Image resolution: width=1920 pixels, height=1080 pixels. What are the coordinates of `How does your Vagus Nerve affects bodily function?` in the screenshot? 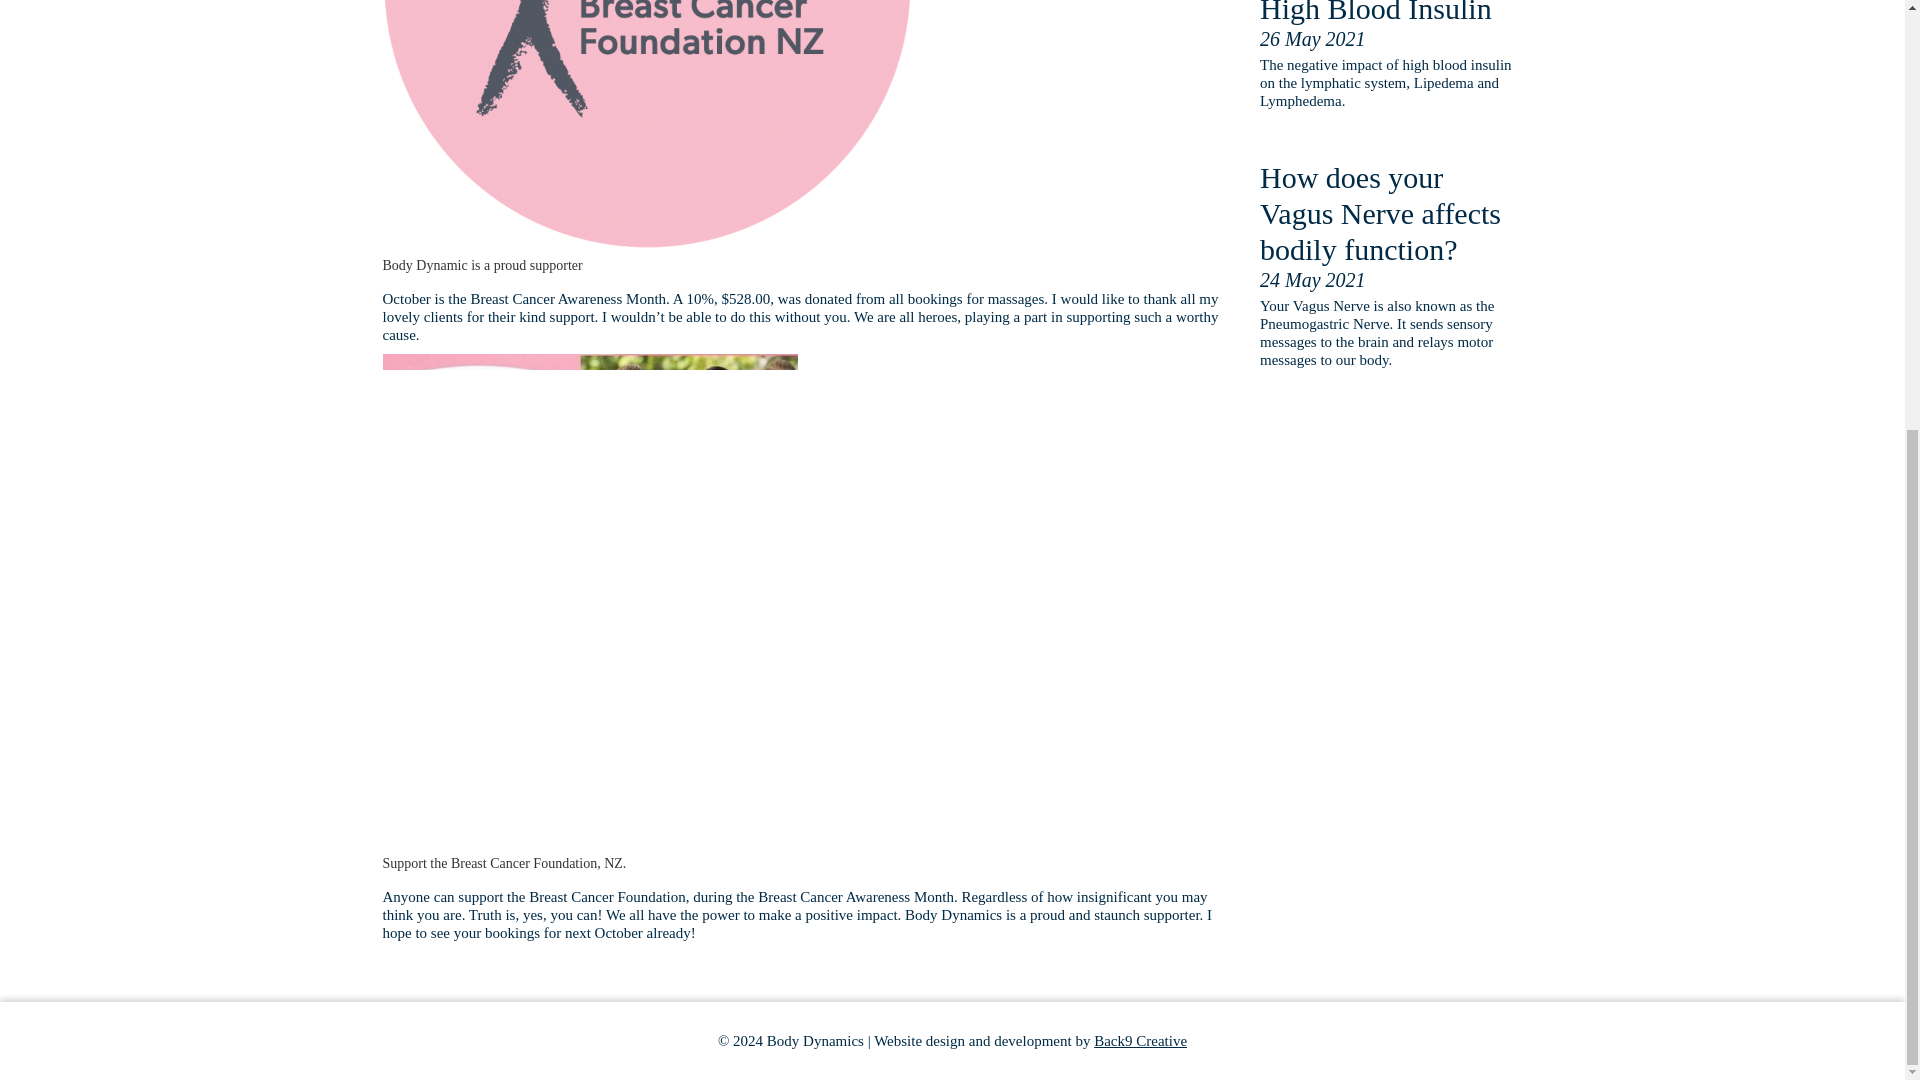 It's located at (1390, 213).